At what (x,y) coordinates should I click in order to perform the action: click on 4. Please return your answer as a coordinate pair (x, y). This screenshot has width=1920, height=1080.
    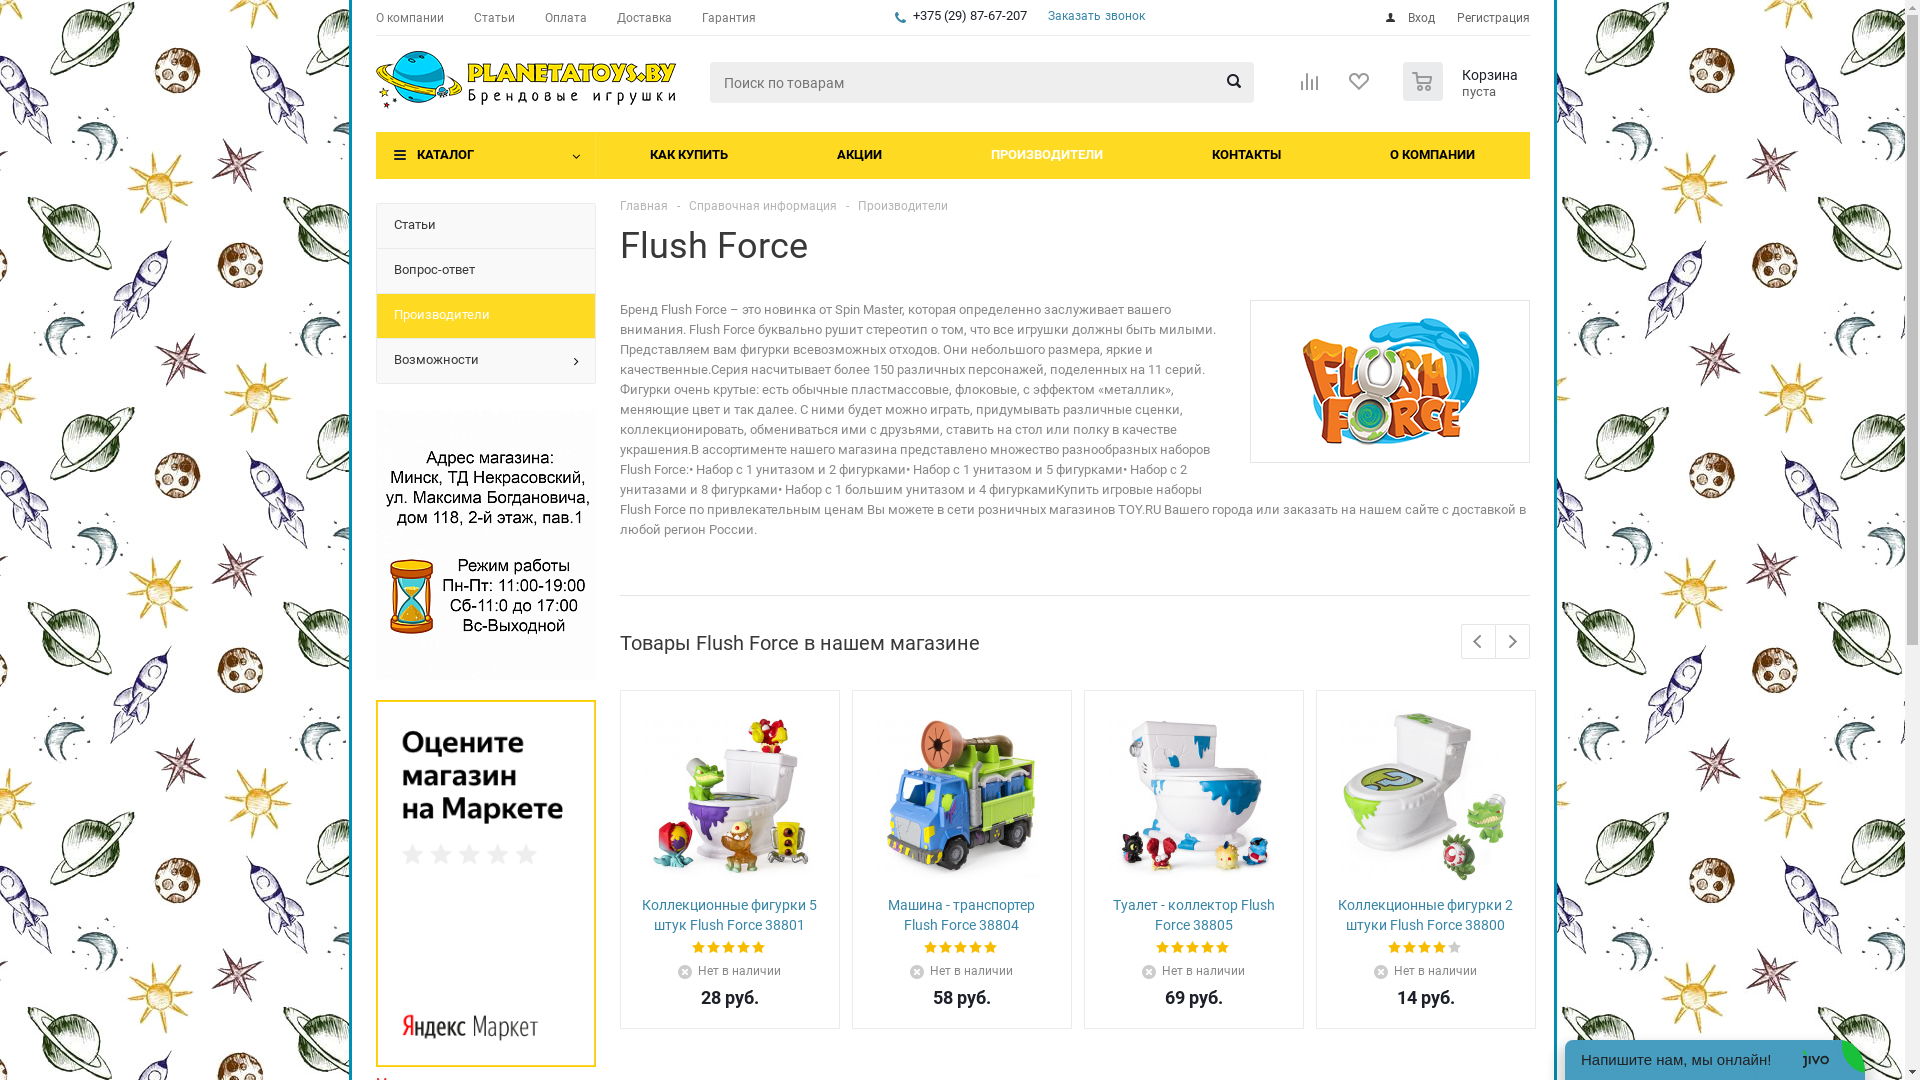
    Looking at the image, I should click on (1440, 948).